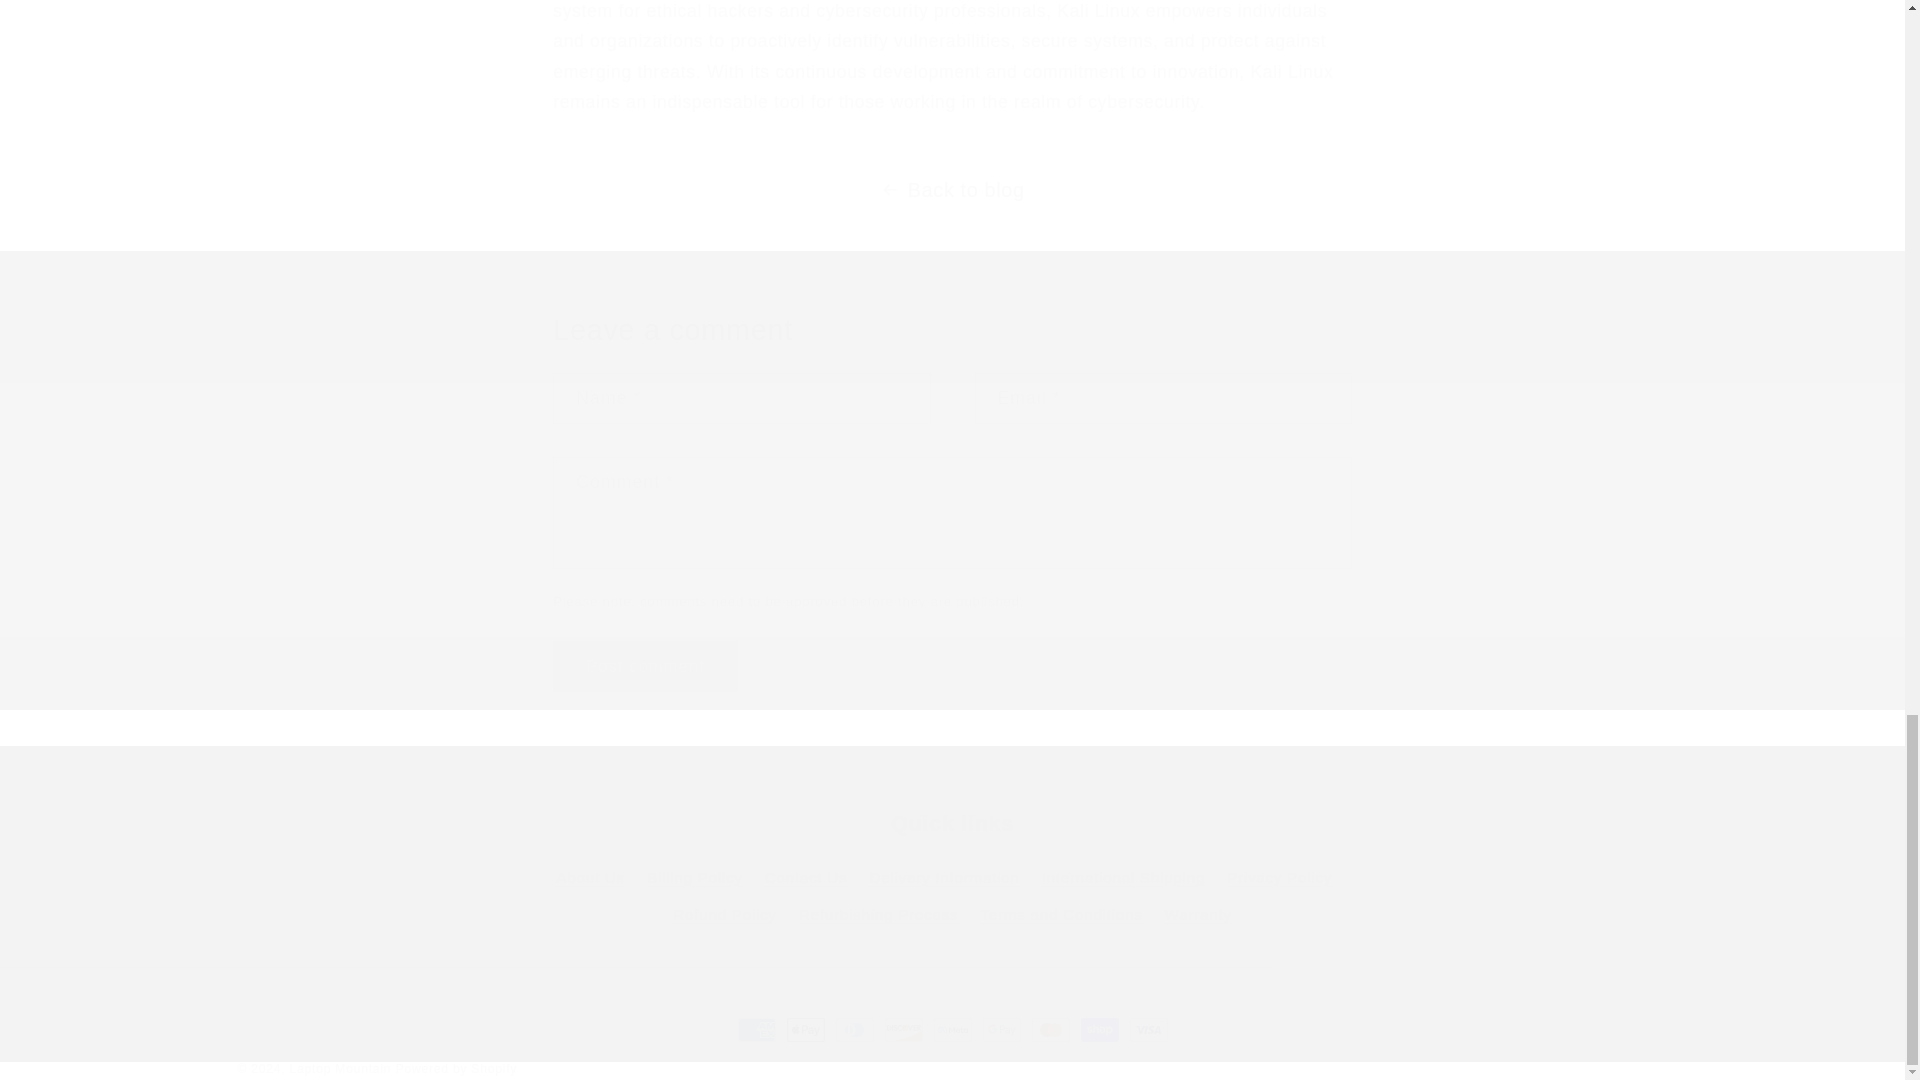 The width and height of the screenshot is (1920, 1080). What do you see at coordinates (590, 881) in the screenshot?
I see `About Us` at bounding box center [590, 881].